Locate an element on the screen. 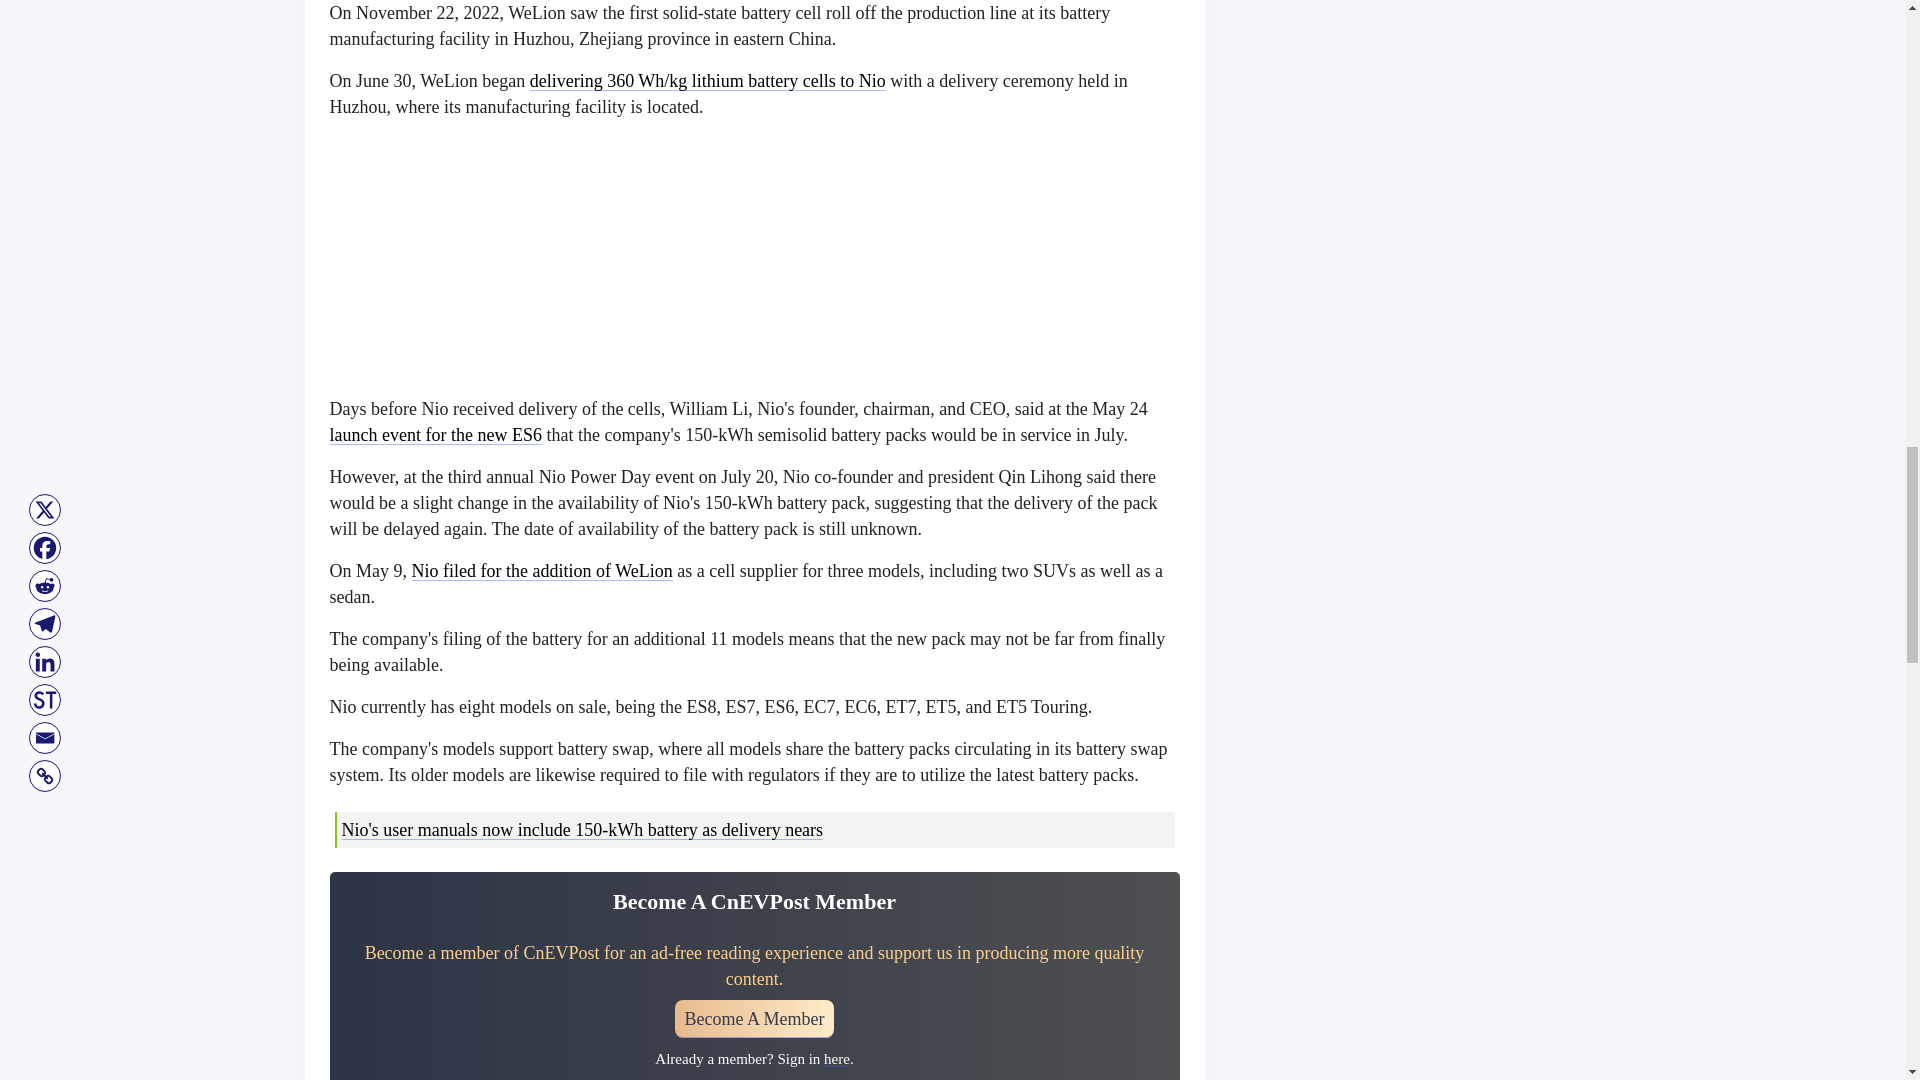  Nio filed for the addition of WeLion is located at coordinates (542, 570).